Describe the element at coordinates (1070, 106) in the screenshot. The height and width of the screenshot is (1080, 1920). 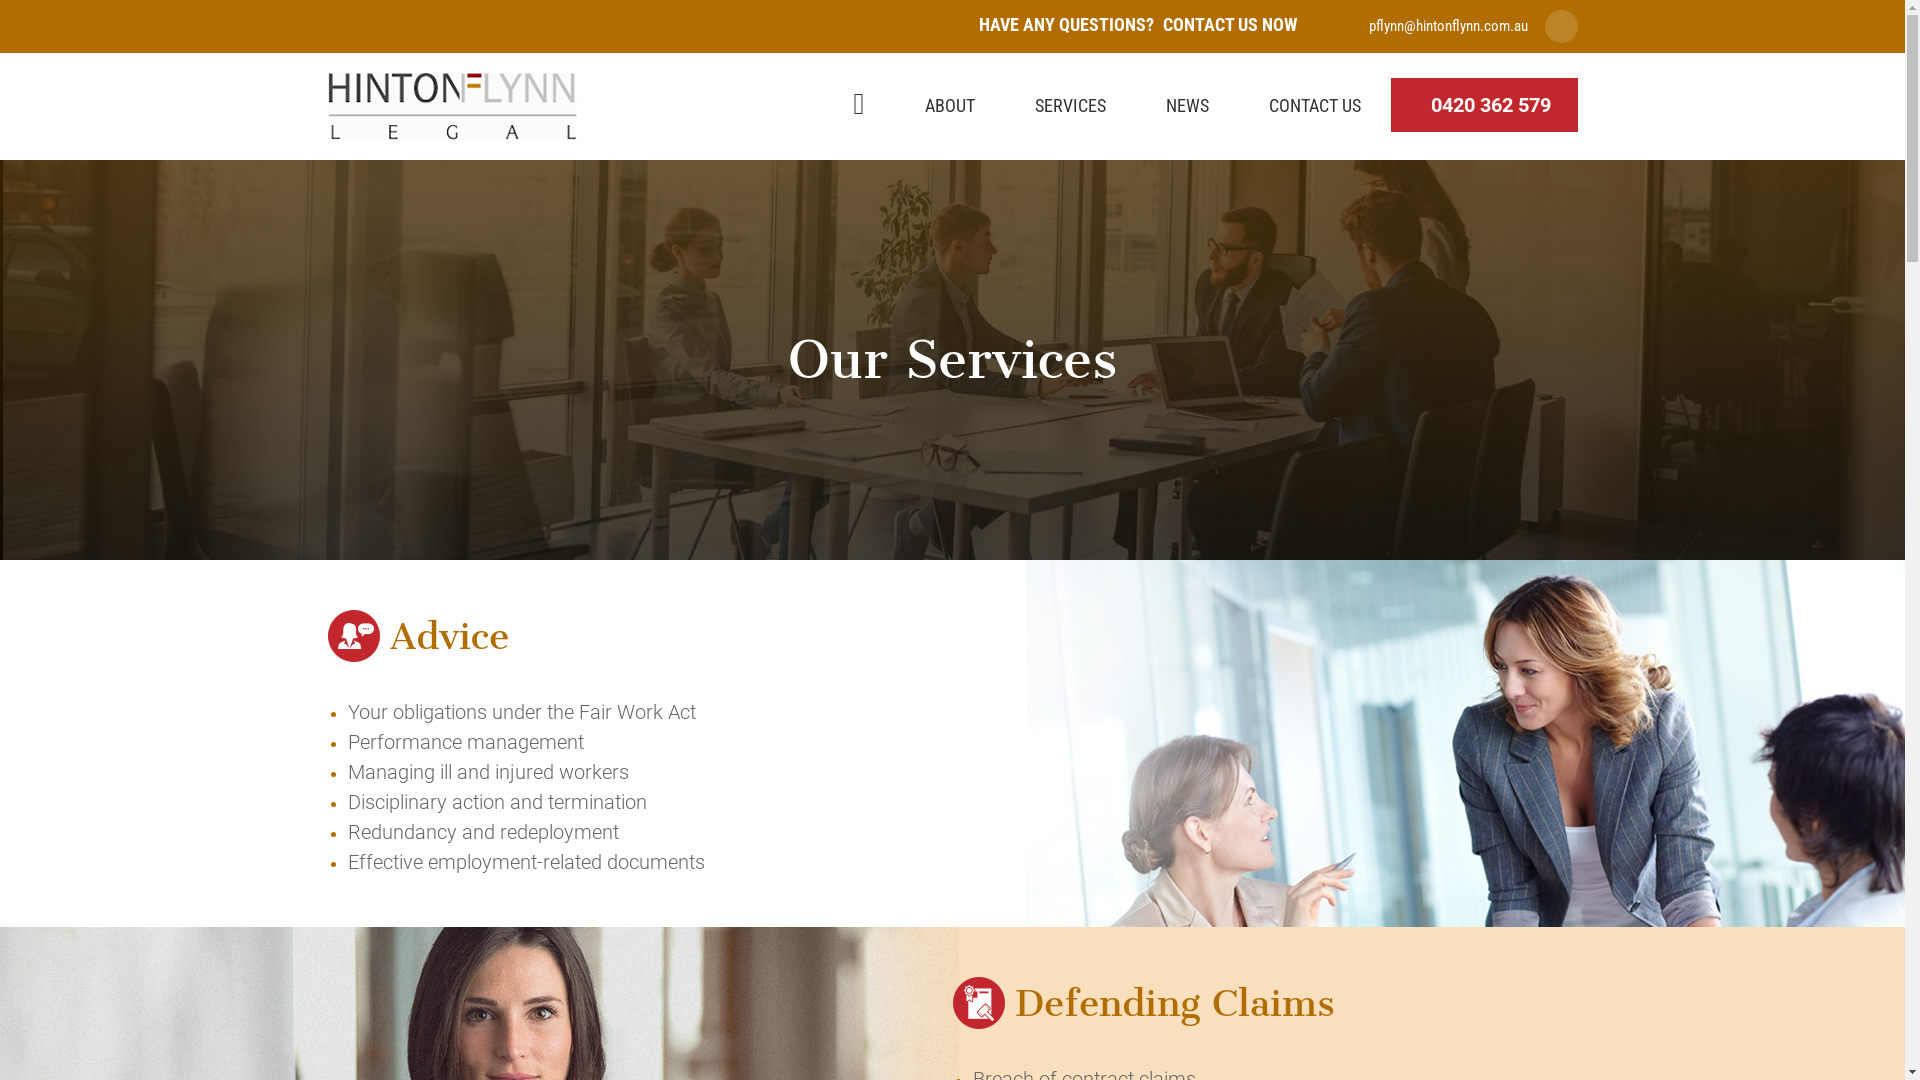
I see `SERVICES` at that location.